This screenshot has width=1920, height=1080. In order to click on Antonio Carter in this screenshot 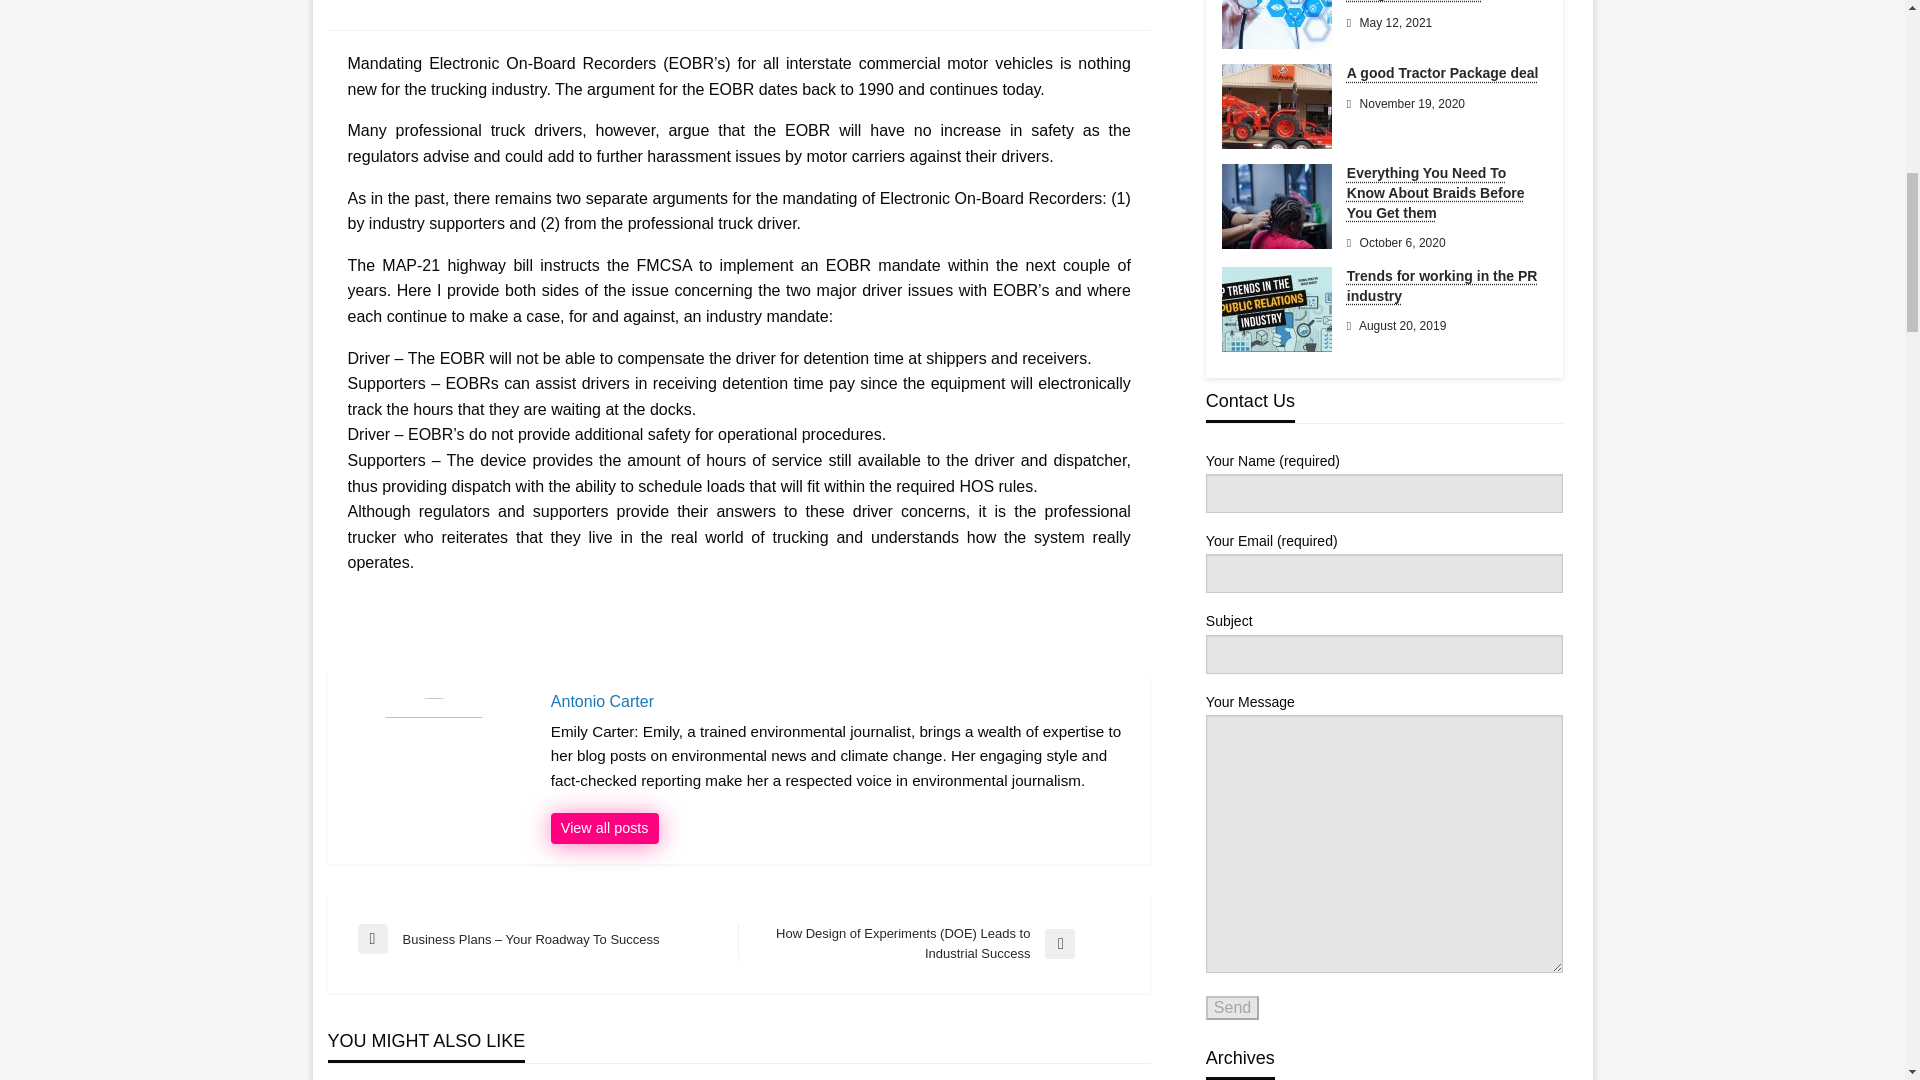, I will do `click(604, 828)`.